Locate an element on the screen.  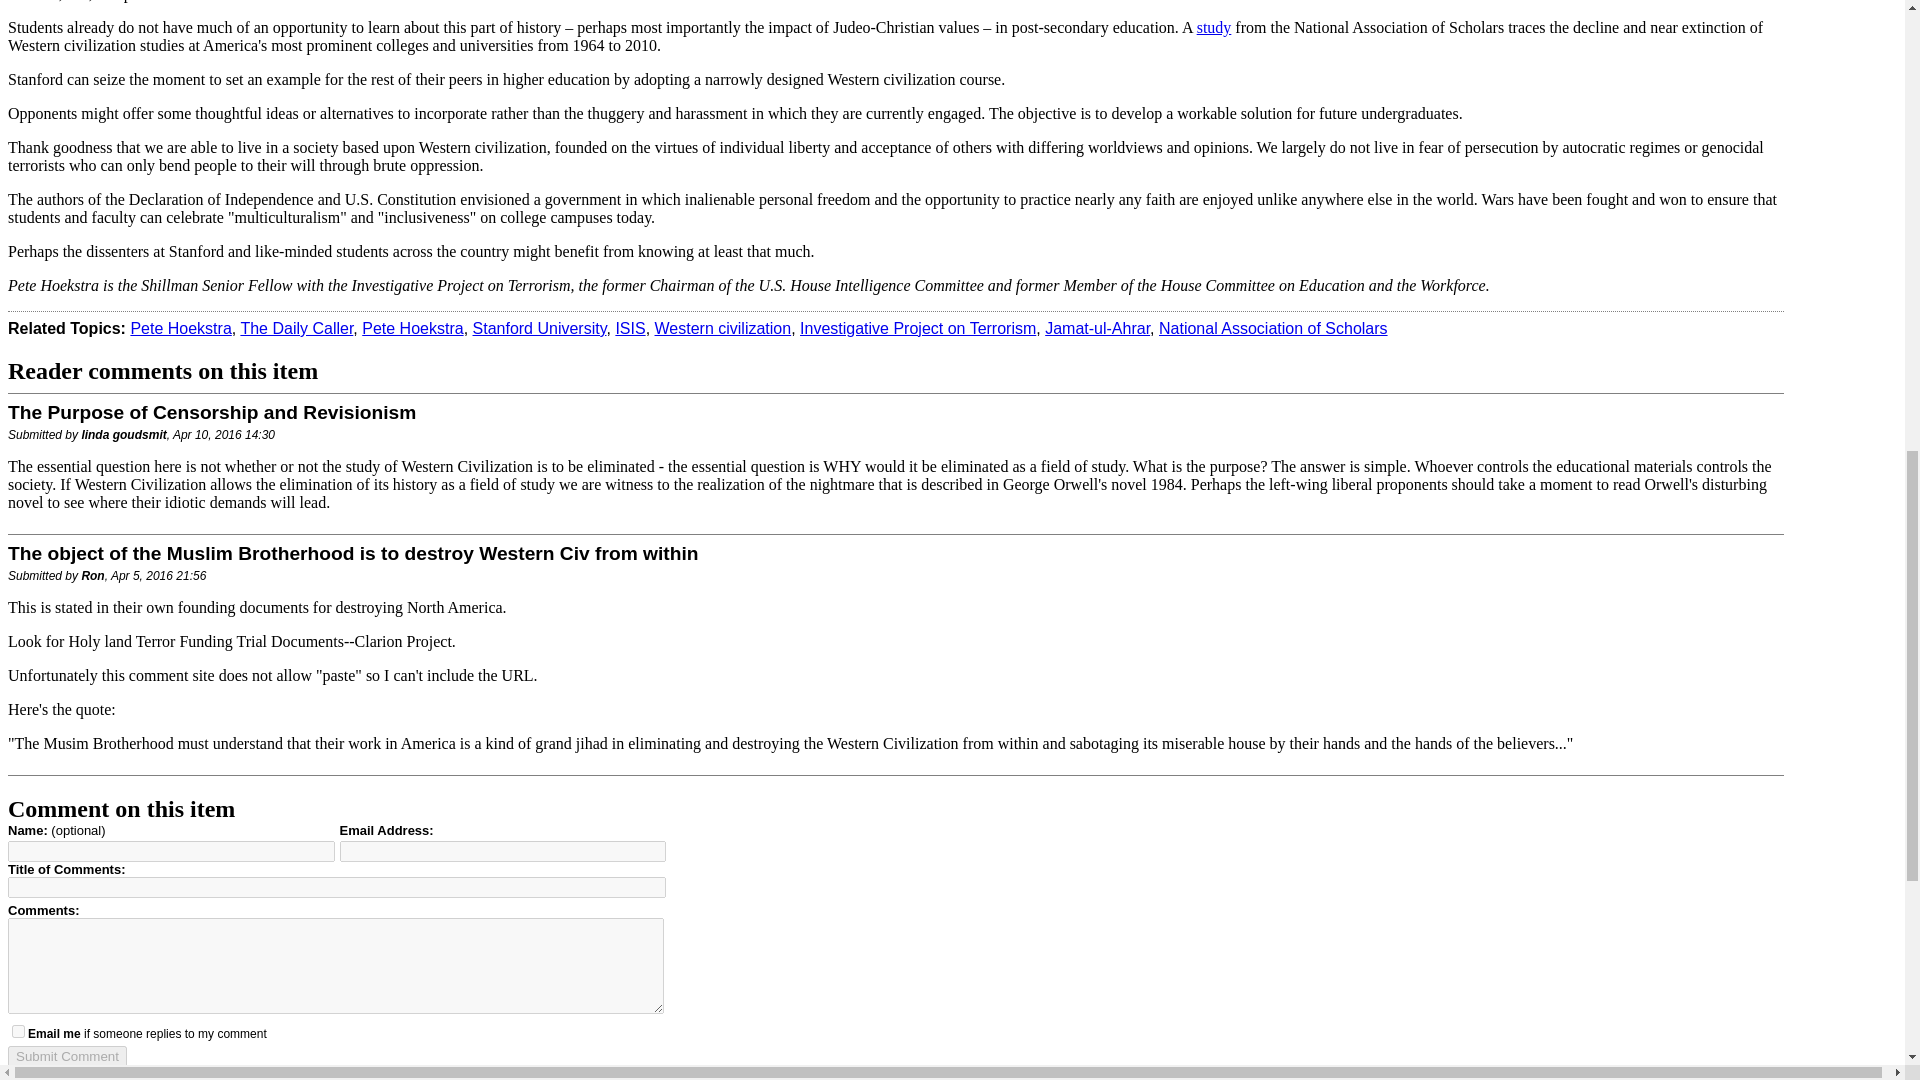
Stanford University is located at coordinates (539, 328).